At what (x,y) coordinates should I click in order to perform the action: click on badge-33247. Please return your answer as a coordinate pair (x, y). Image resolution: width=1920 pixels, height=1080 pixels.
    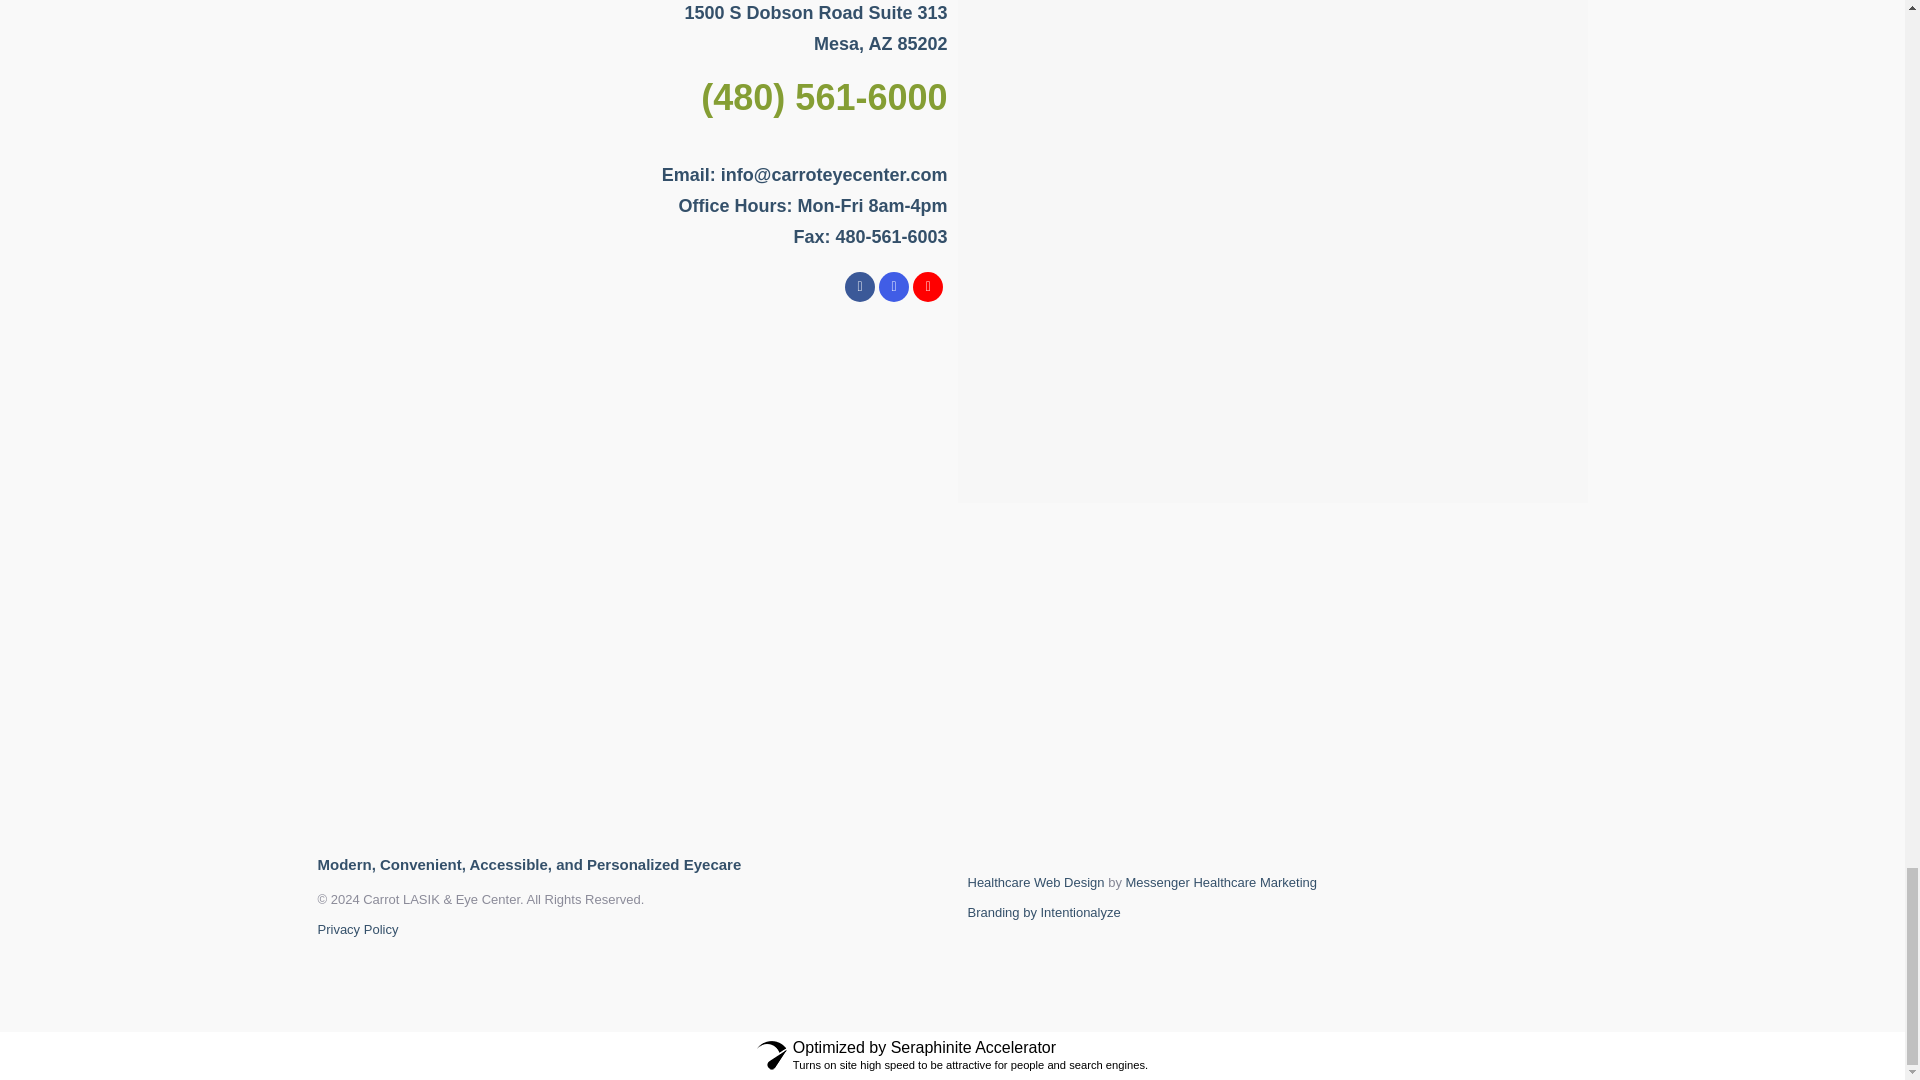
    Looking at the image, I should click on (1494, 681).